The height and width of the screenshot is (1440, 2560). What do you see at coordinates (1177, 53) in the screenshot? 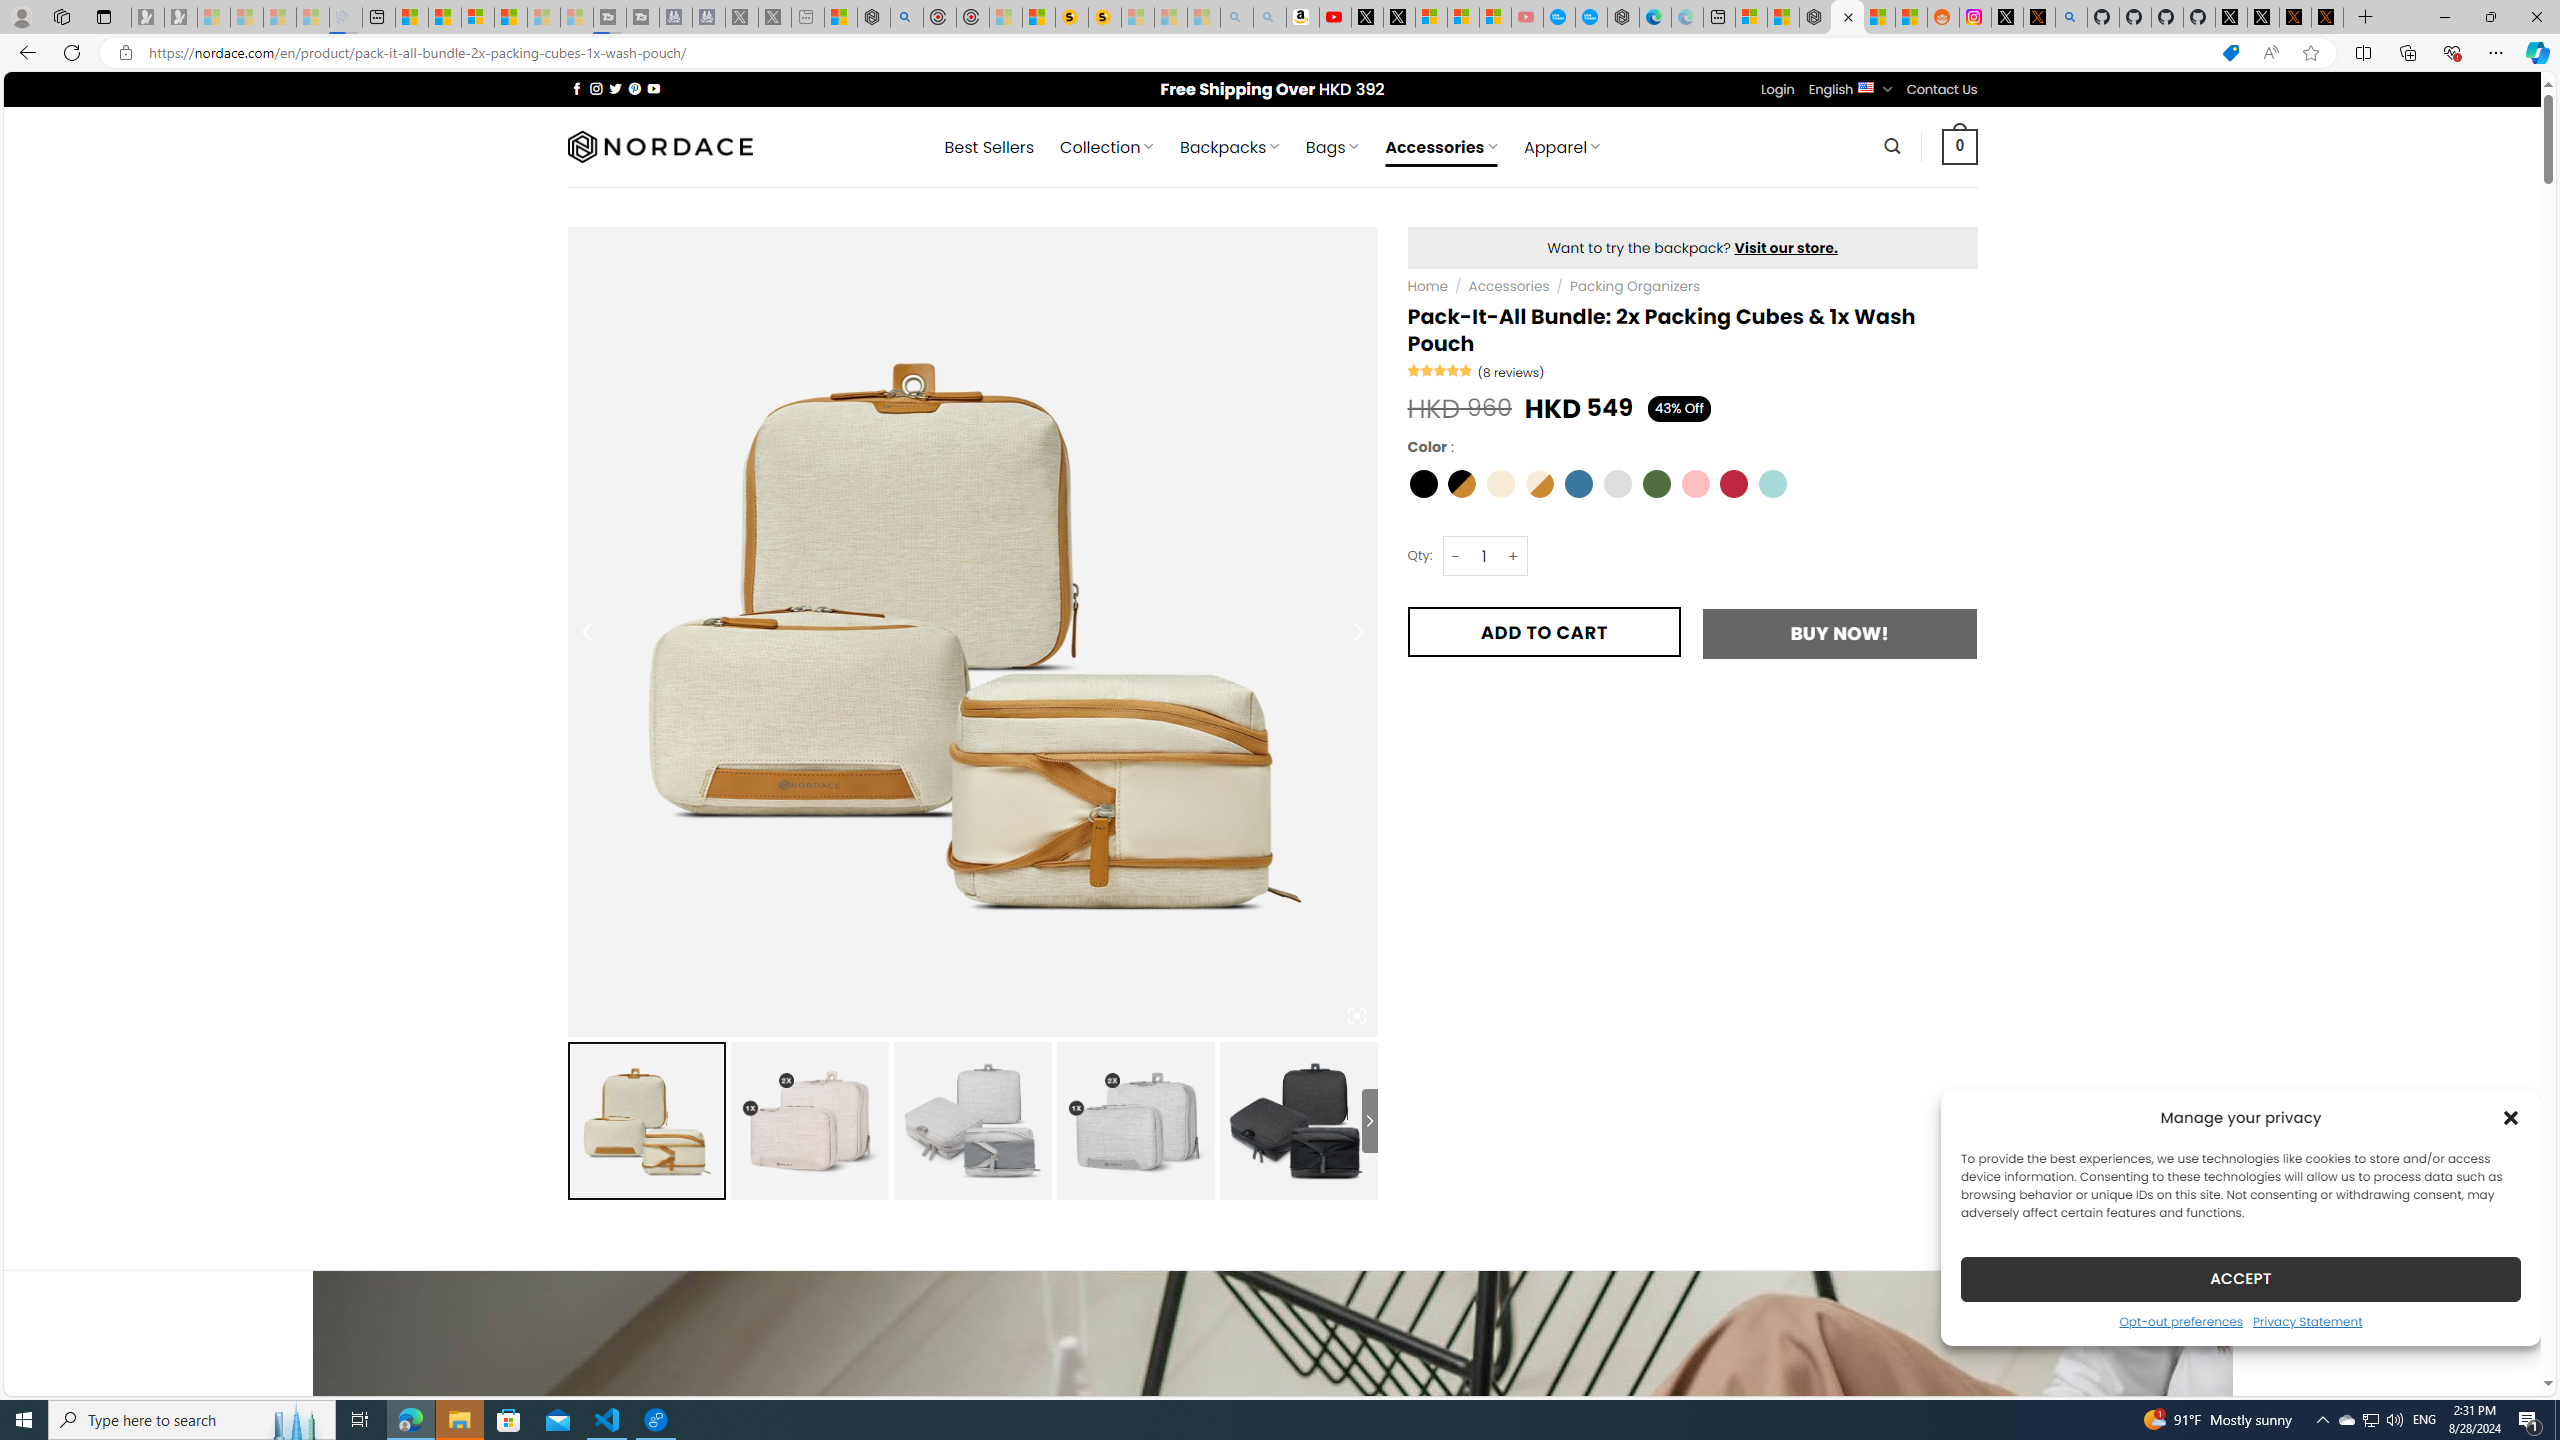
I see `Address and search bar` at bounding box center [1177, 53].